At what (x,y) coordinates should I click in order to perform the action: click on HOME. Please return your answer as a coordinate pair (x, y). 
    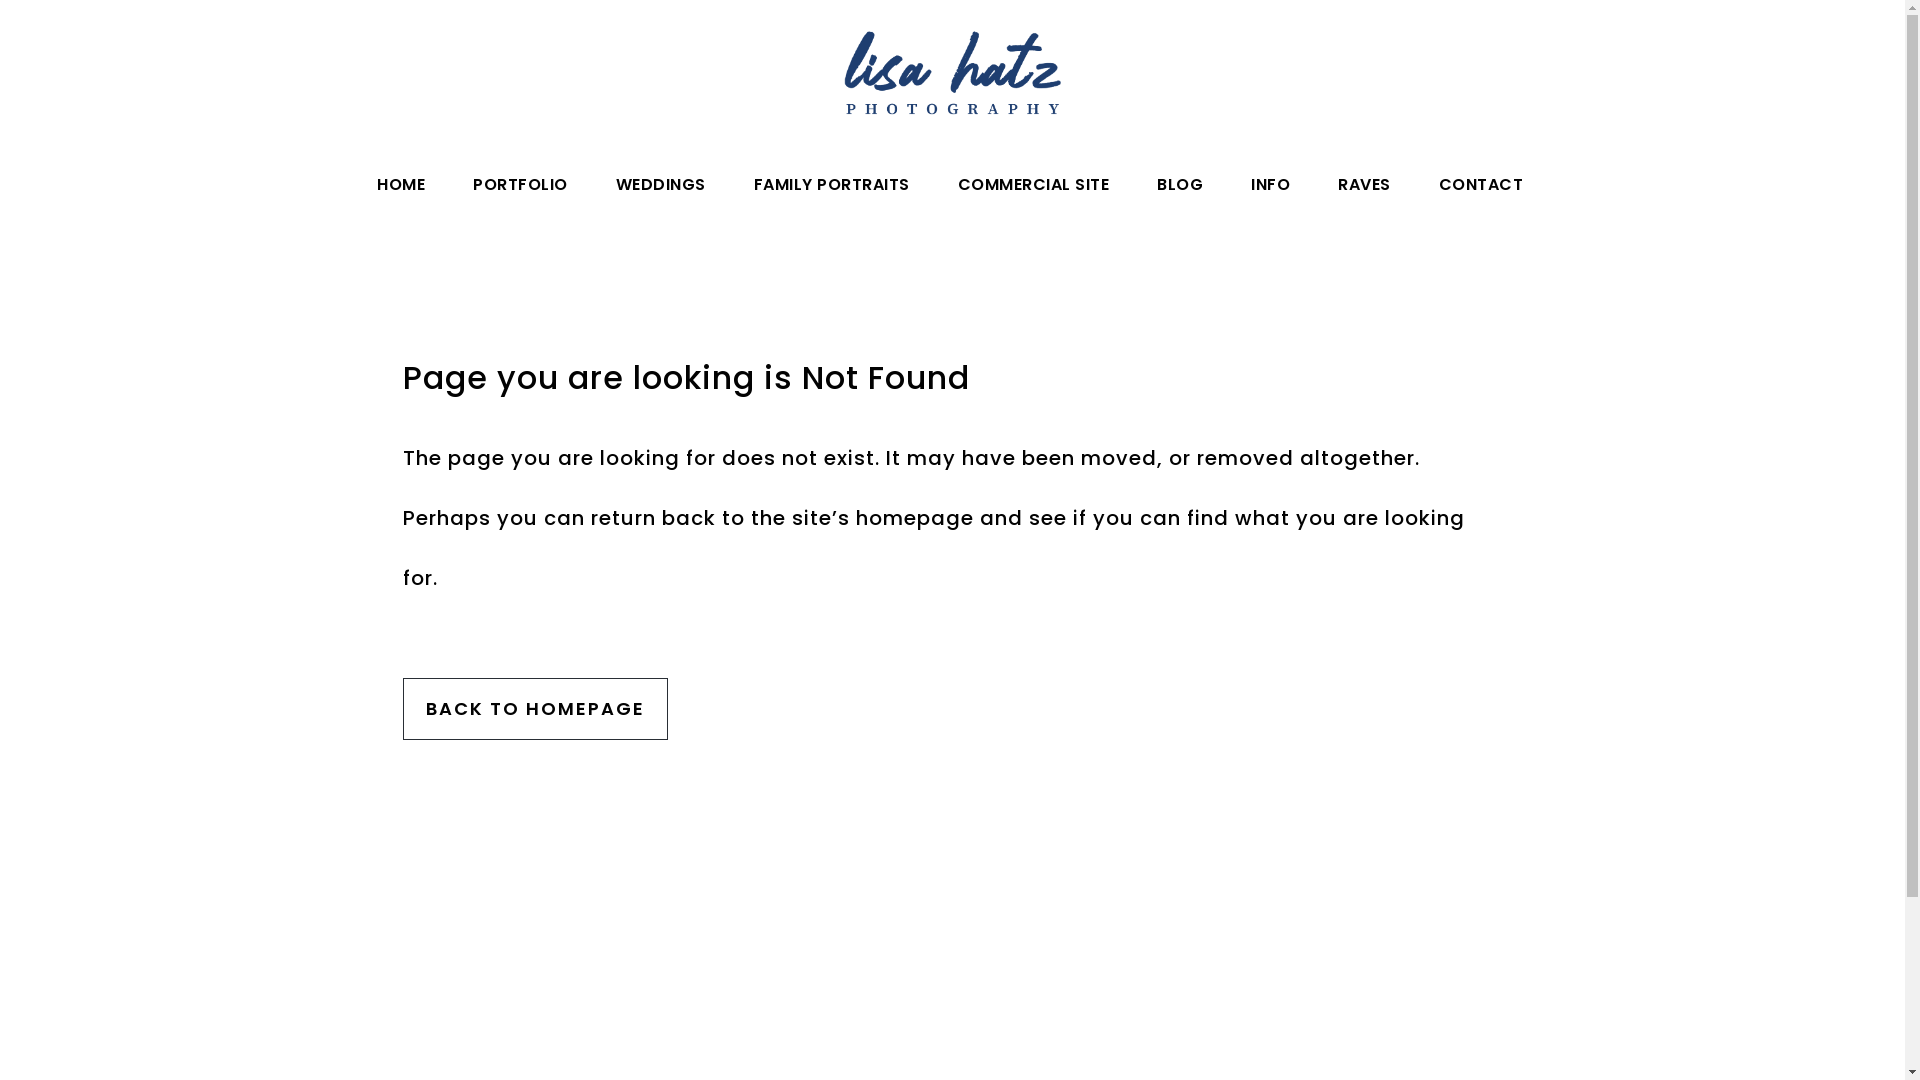
    Looking at the image, I should click on (401, 185).